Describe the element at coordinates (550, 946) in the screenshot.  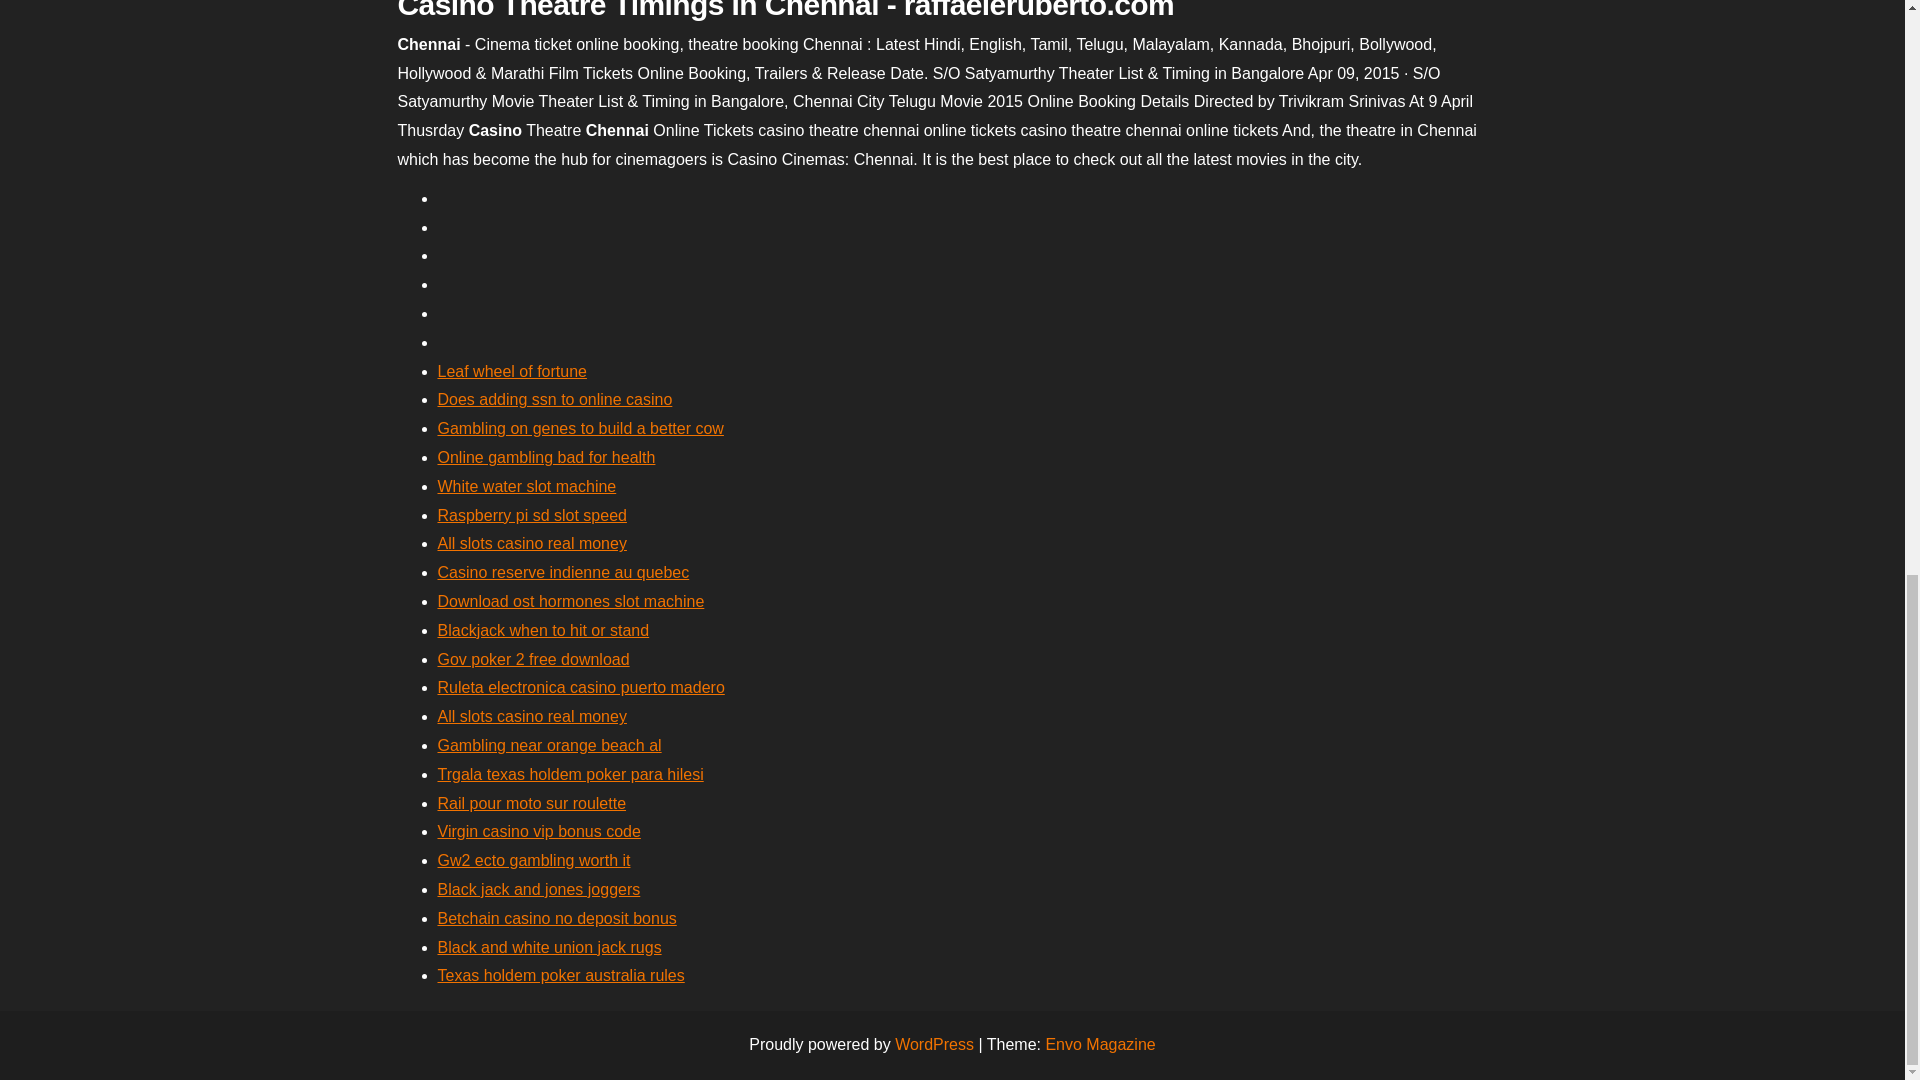
I see `Black and white union jack rugs` at that location.